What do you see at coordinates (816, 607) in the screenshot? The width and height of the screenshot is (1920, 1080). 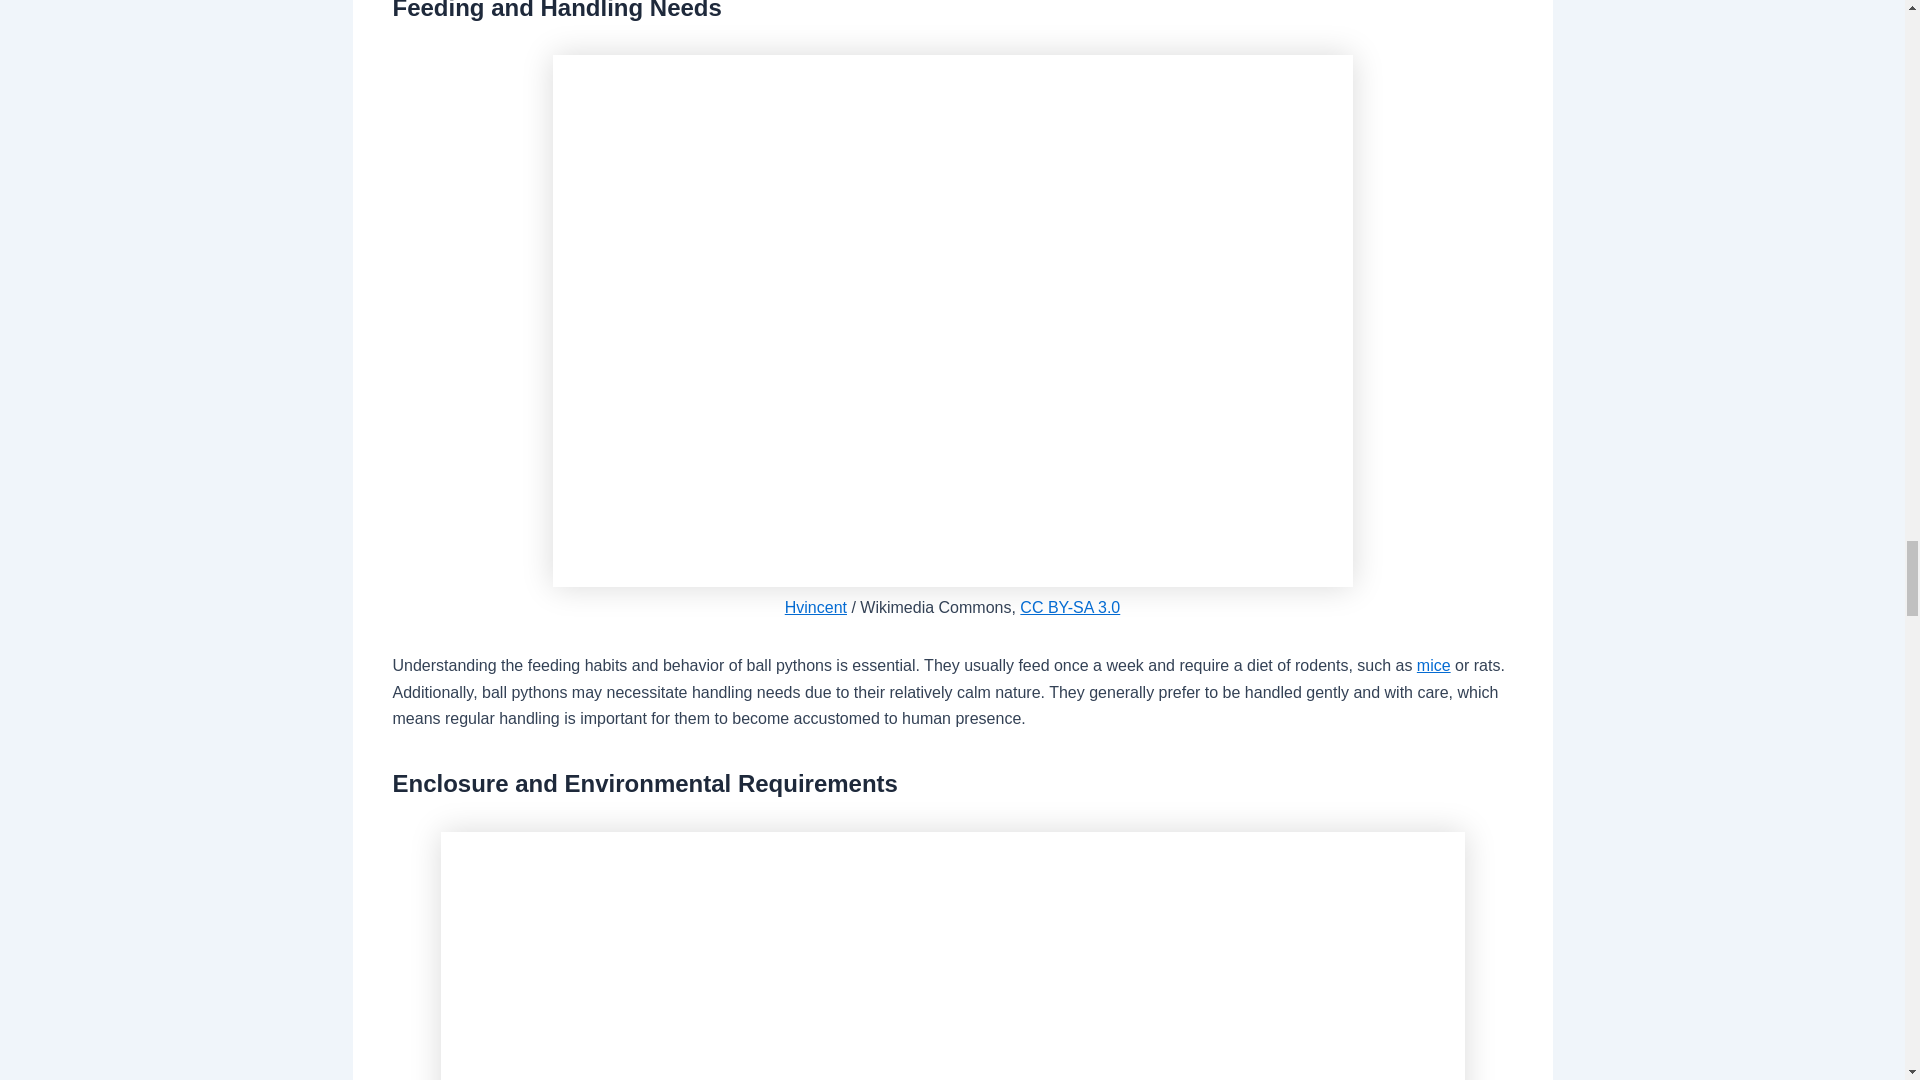 I see `Hvincent` at bounding box center [816, 607].